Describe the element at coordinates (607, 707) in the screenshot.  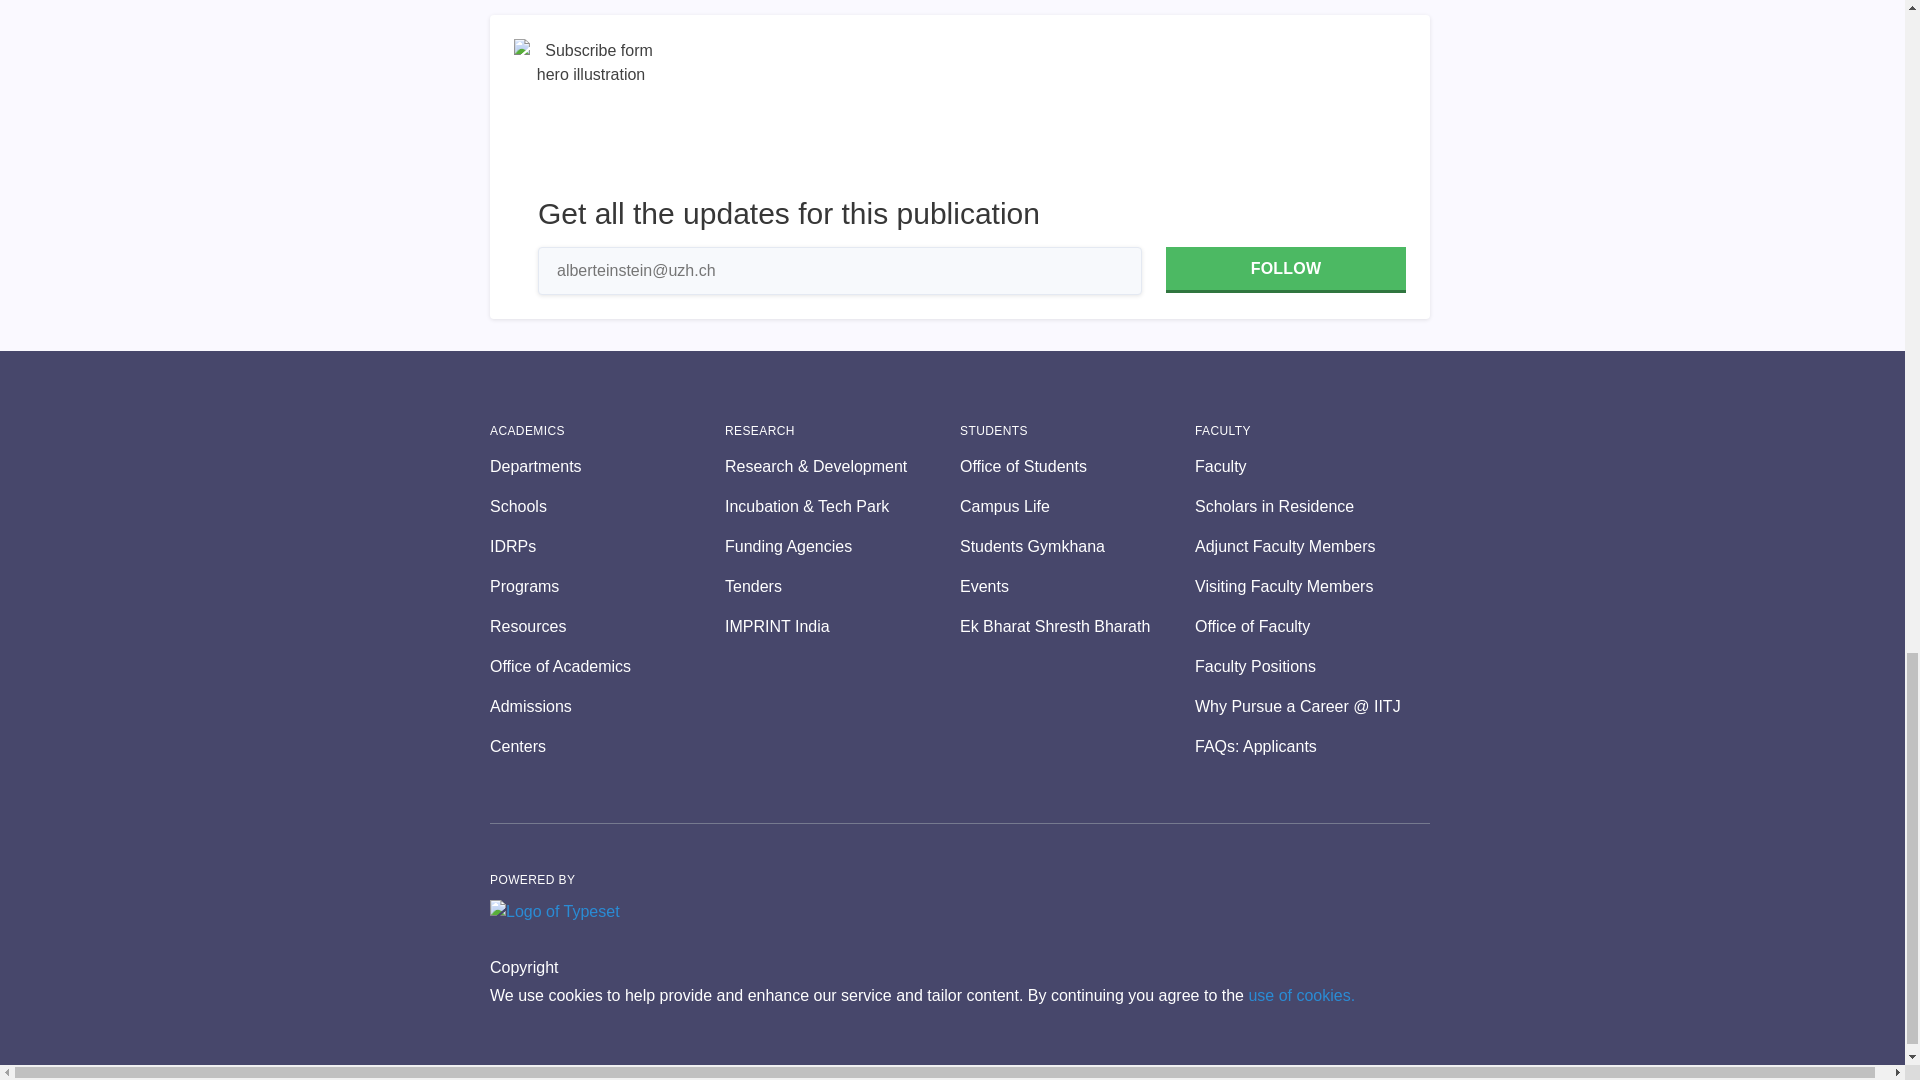
I see `Admissions` at that location.